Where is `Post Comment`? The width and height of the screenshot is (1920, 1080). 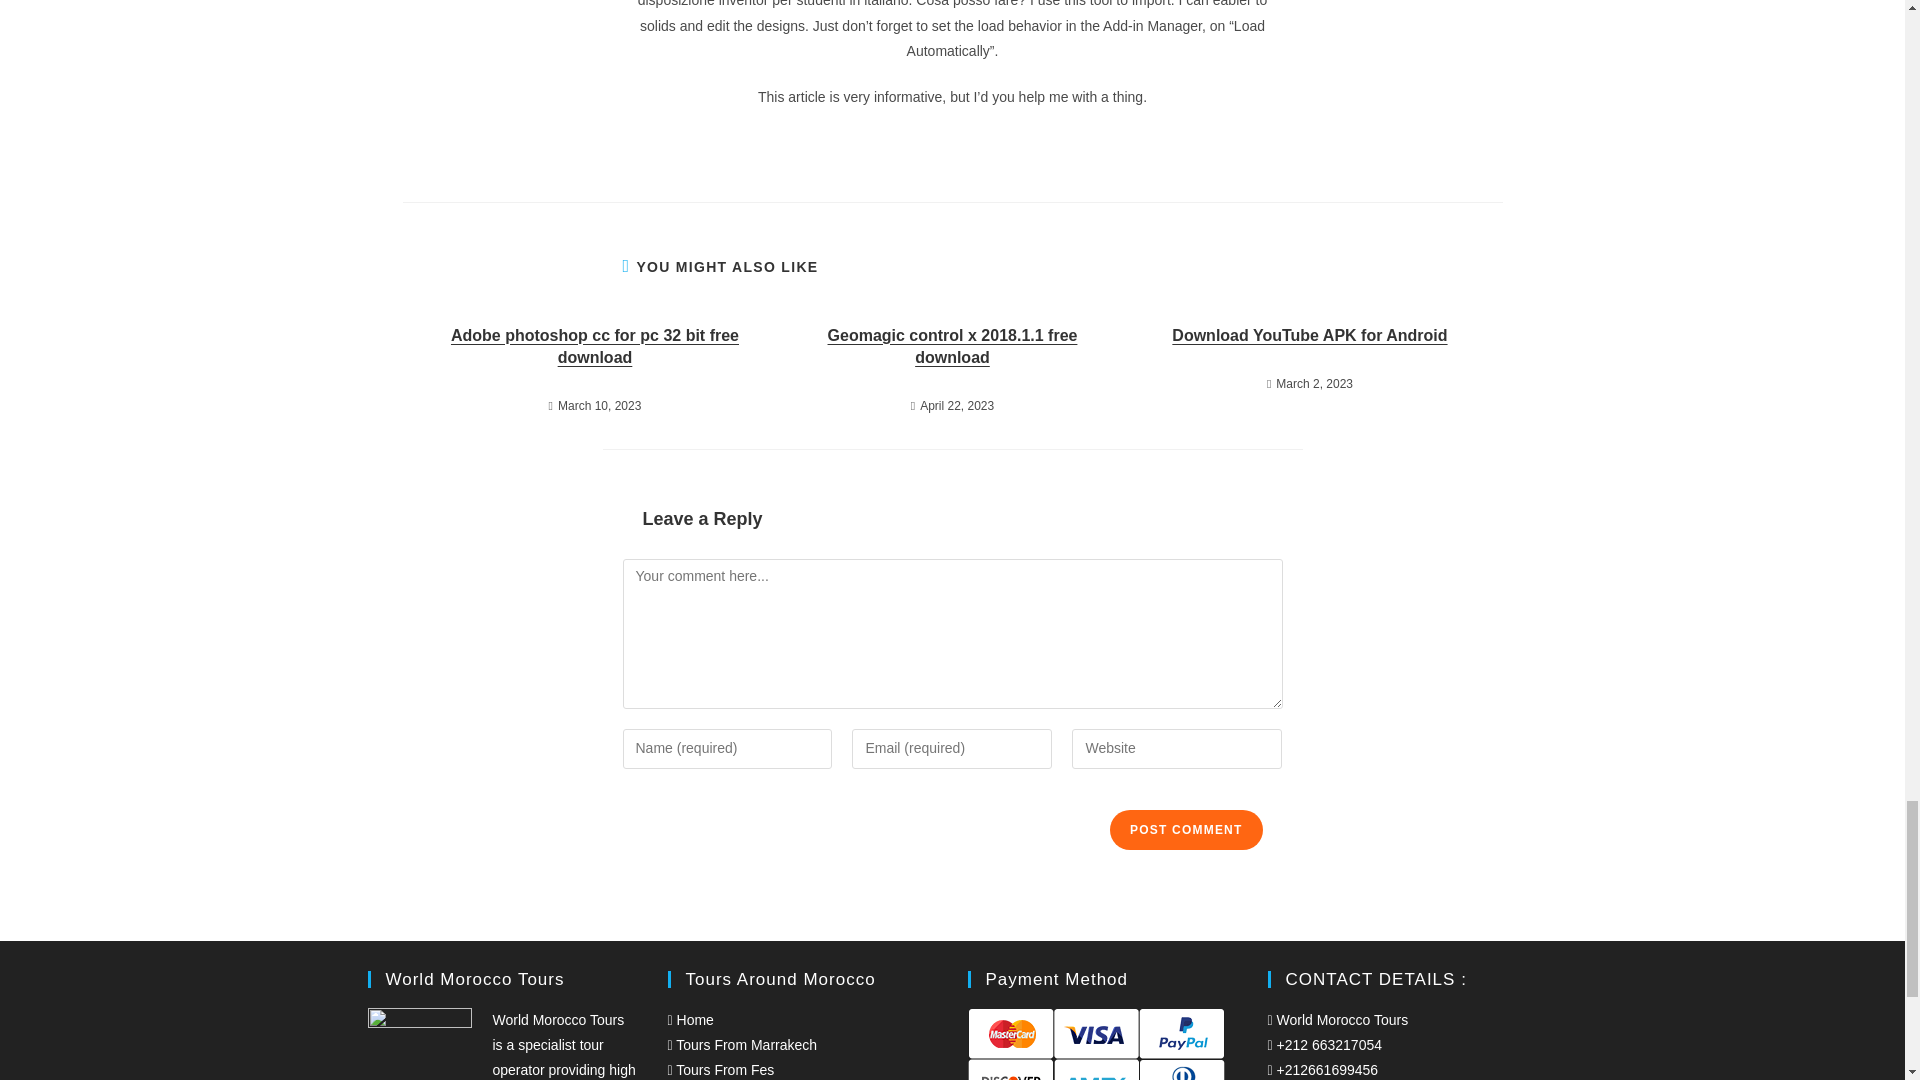 Post Comment is located at coordinates (1185, 830).